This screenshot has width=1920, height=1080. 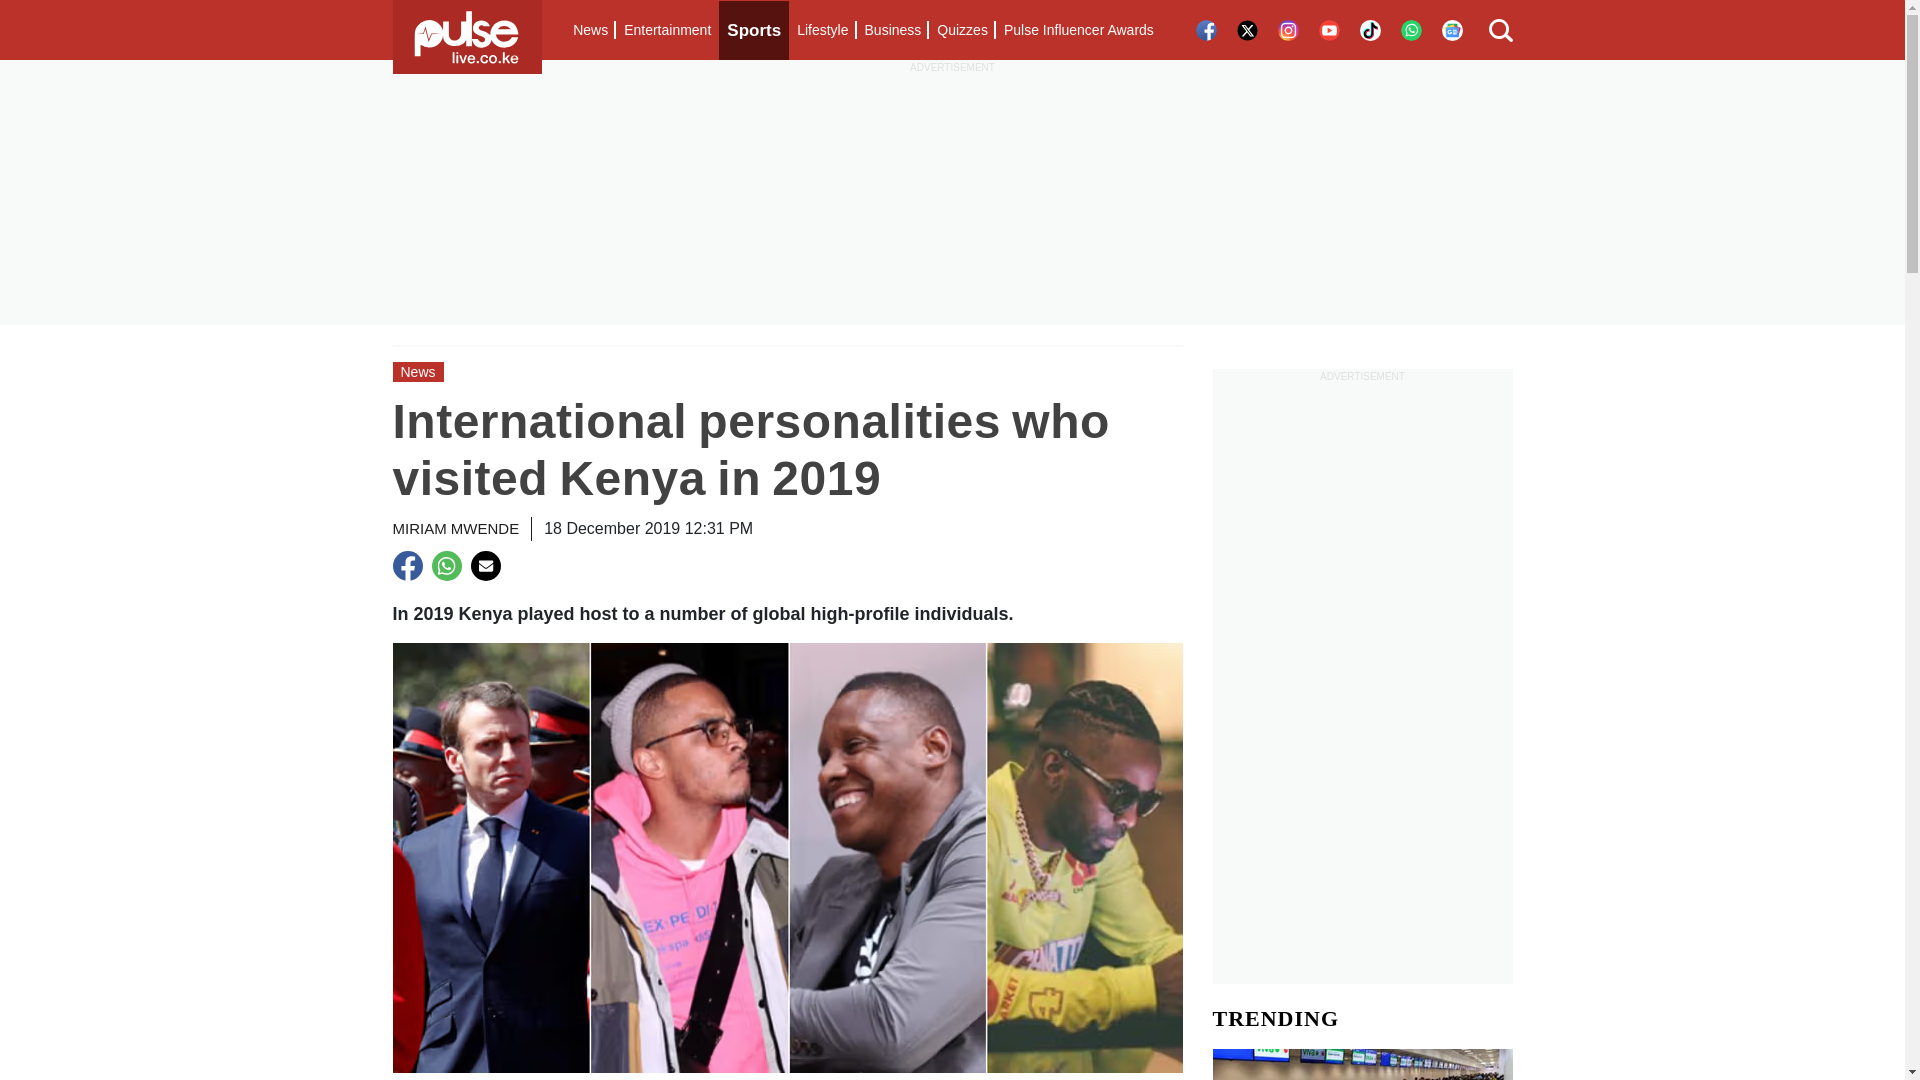 What do you see at coordinates (667, 30) in the screenshot?
I see `Entertainment` at bounding box center [667, 30].